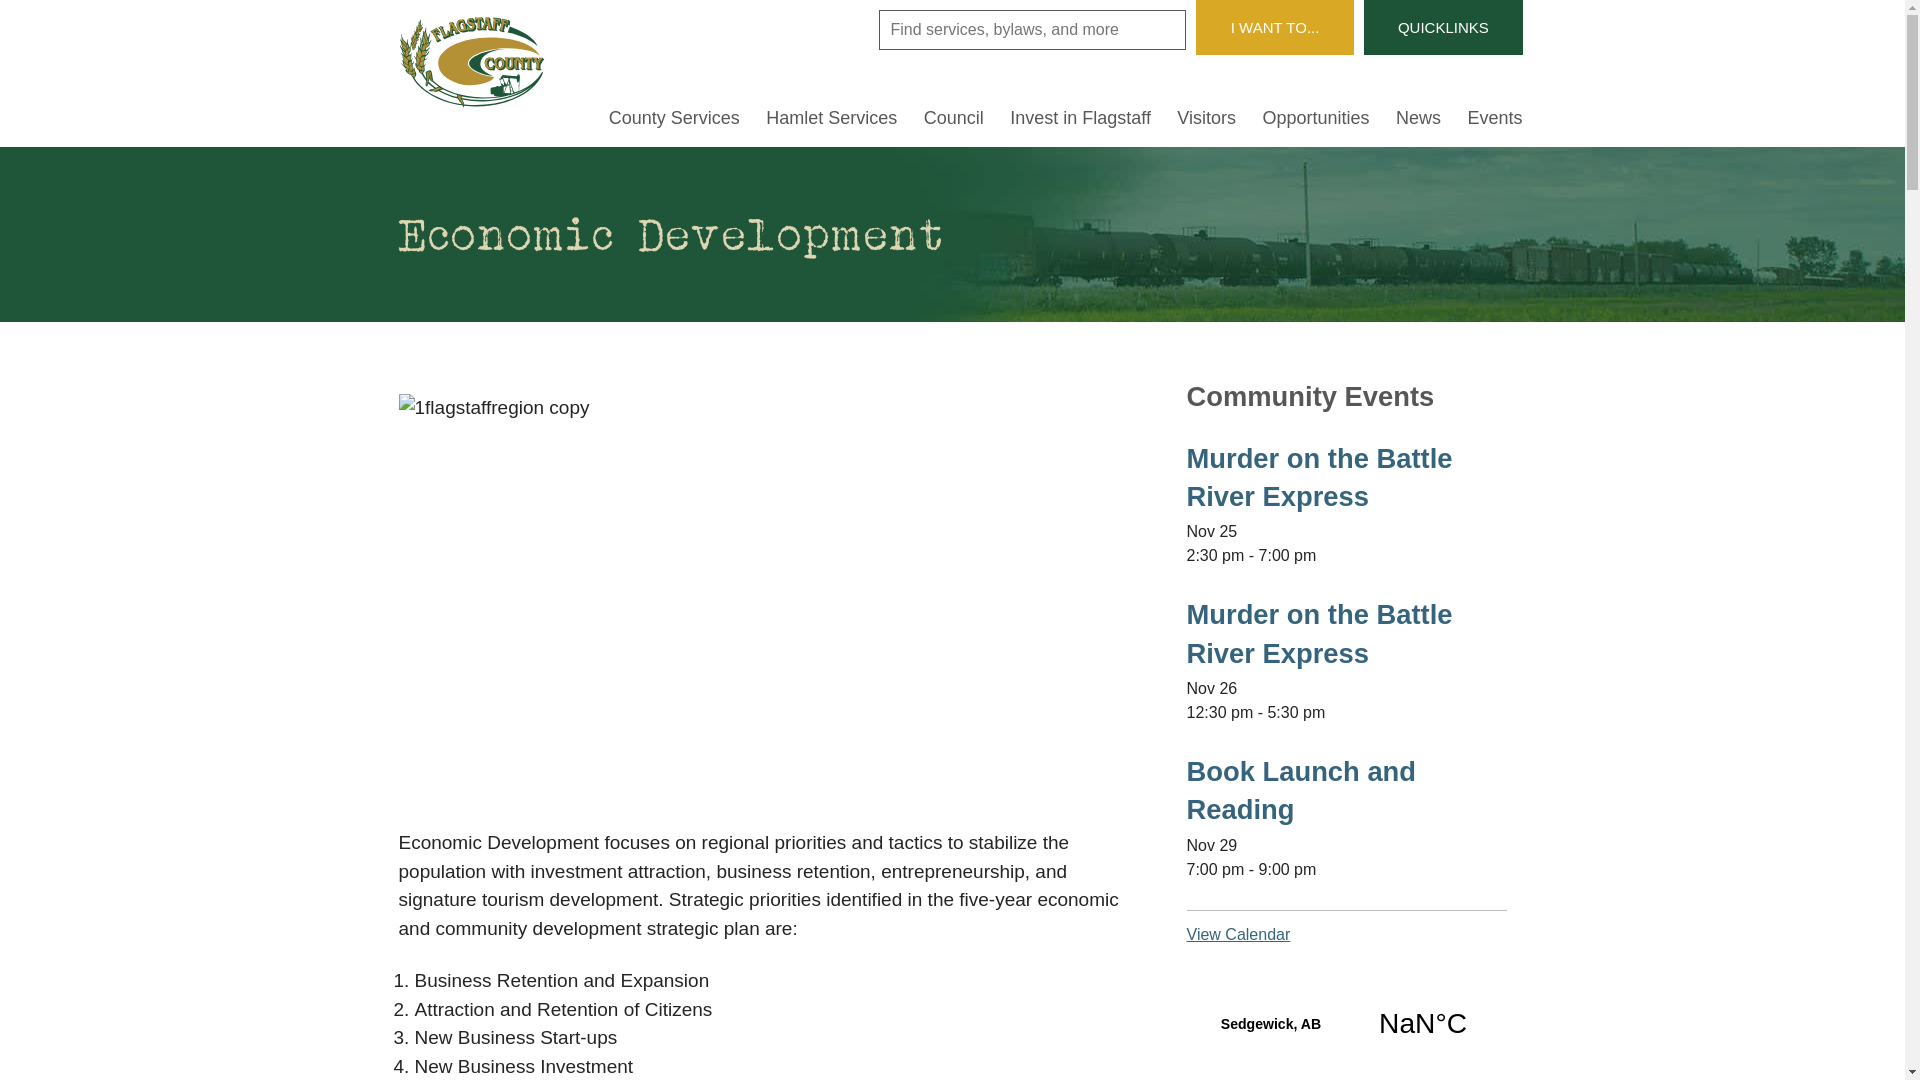  What do you see at coordinates (674, 122) in the screenshot?
I see `County Services` at bounding box center [674, 122].